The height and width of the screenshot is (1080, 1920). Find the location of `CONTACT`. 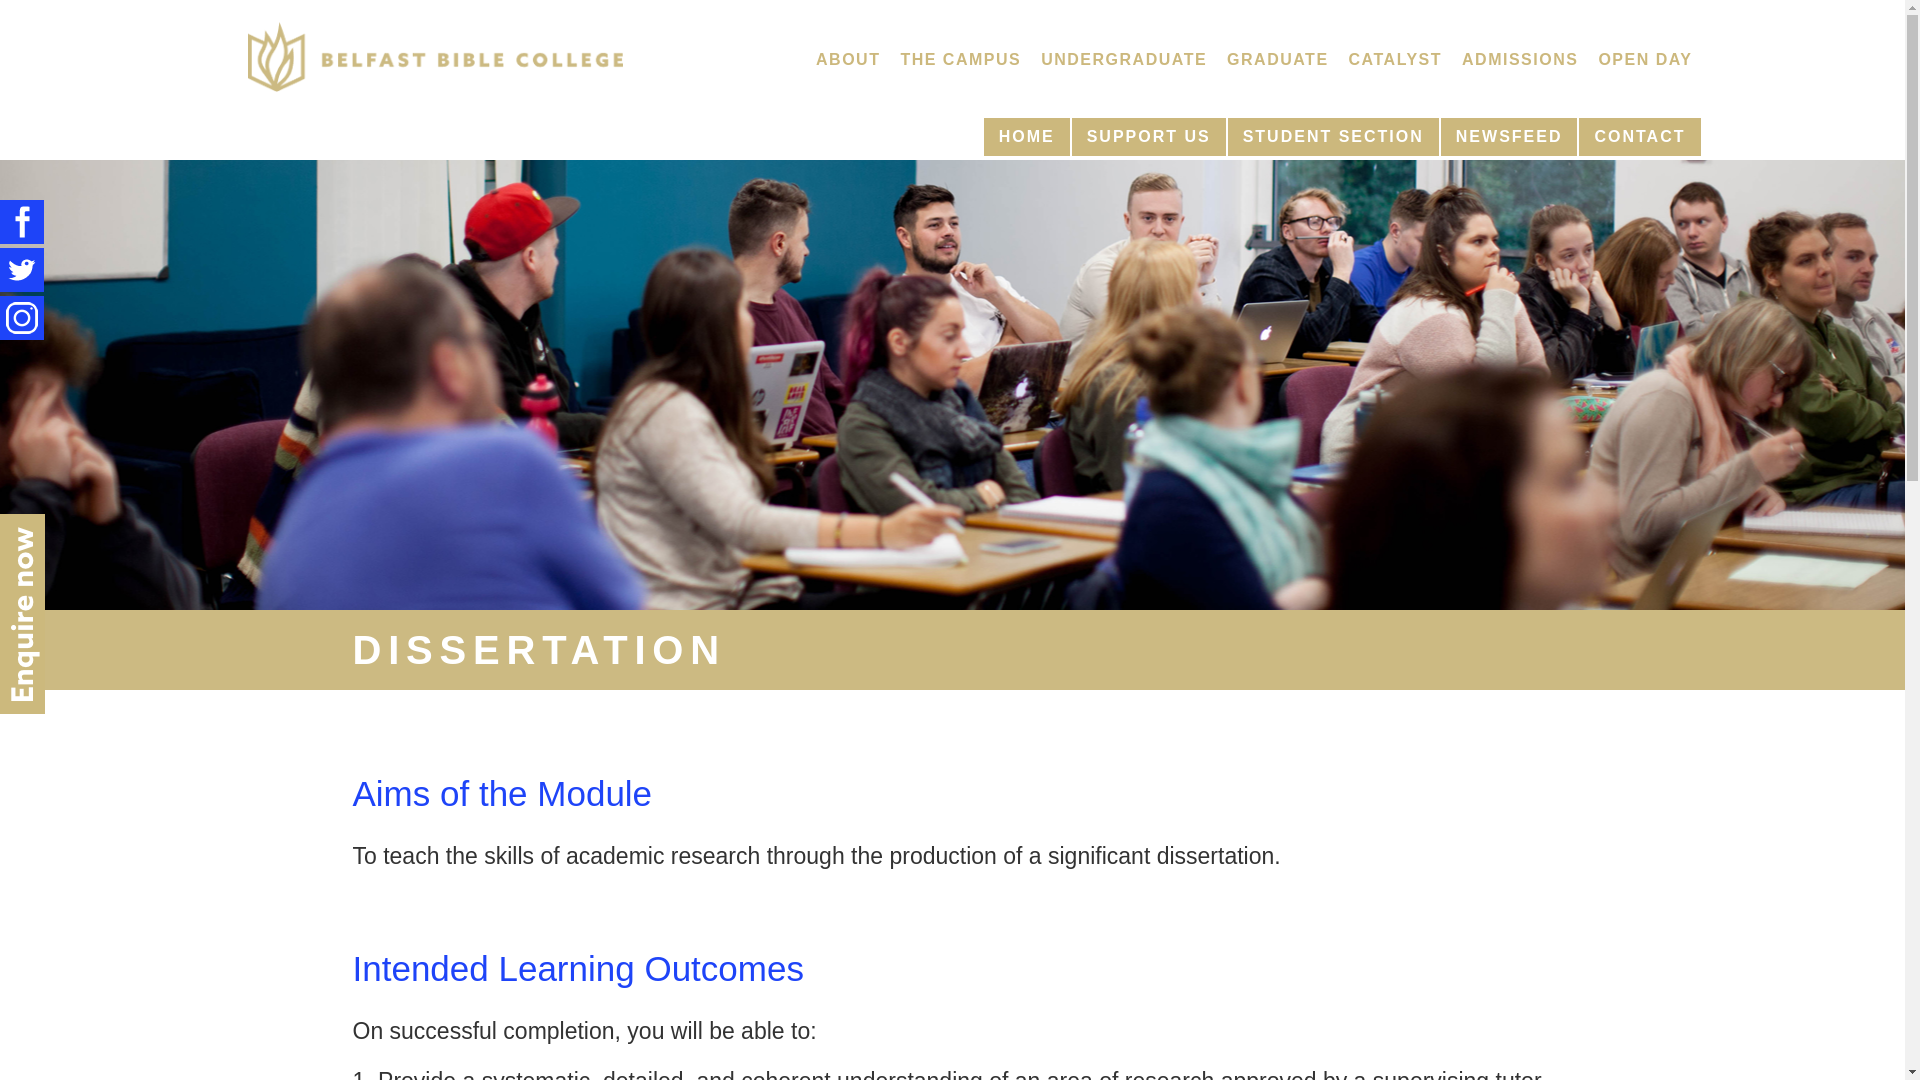

CONTACT is located at coordinates (1638, 136).